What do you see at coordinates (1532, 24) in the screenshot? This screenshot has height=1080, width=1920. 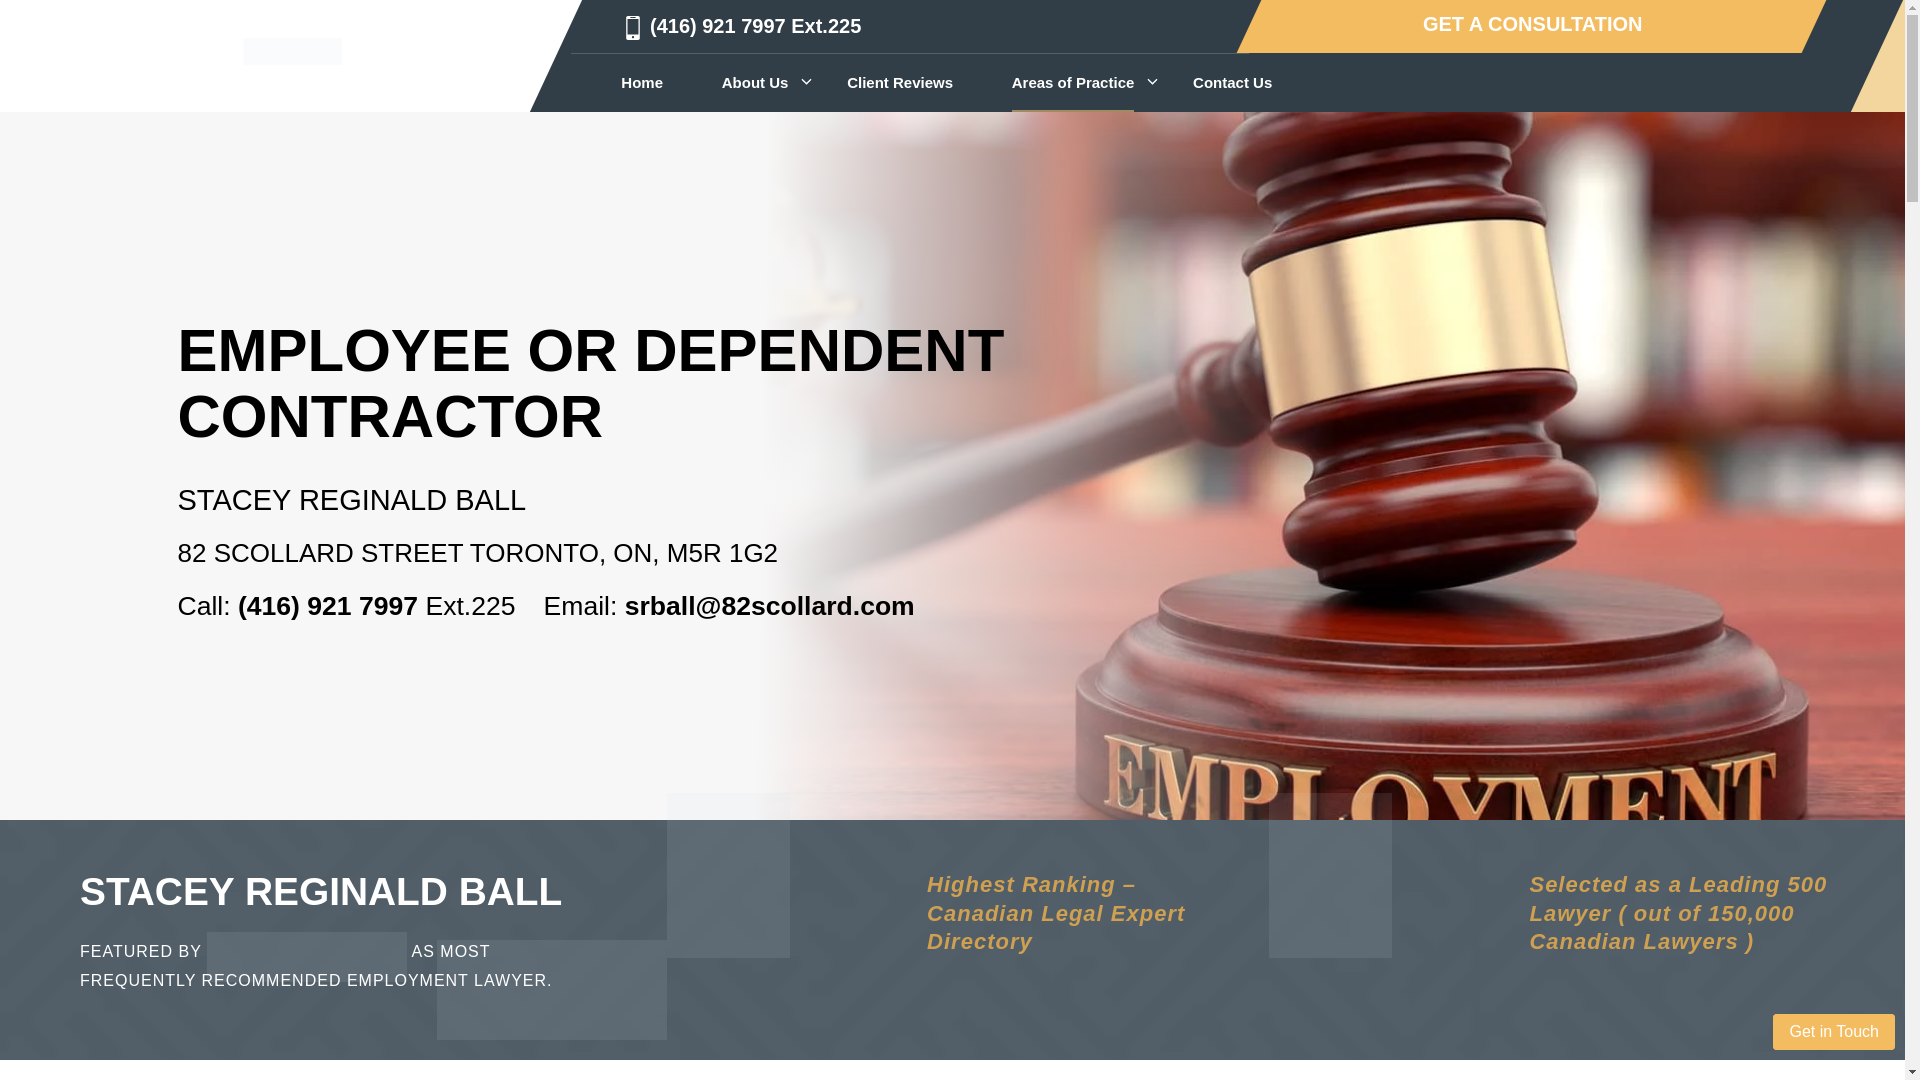 I see `GET A CONSULTATION` at bounding box center [1532, 24].